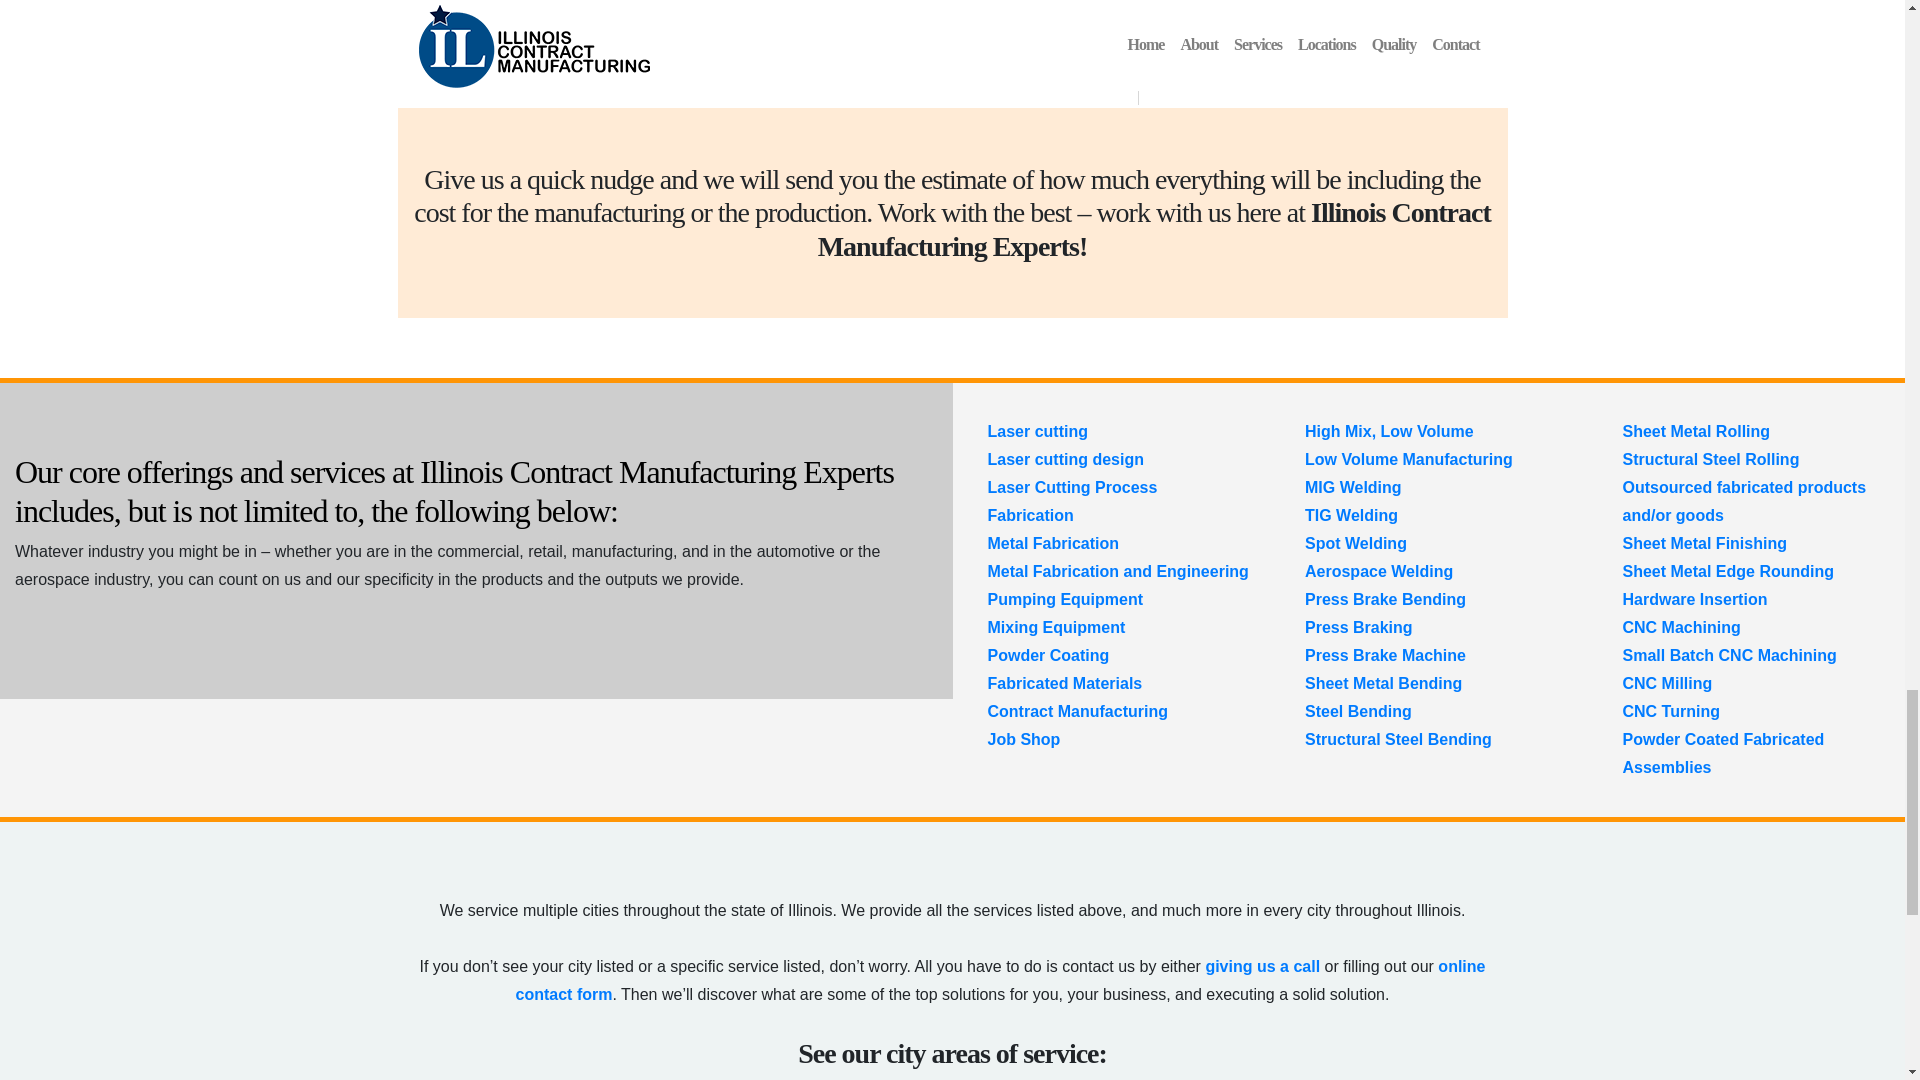  Describe the element at coordinates (1386, 655) in the screenshot. I see `Press Brake Machine` at that location.